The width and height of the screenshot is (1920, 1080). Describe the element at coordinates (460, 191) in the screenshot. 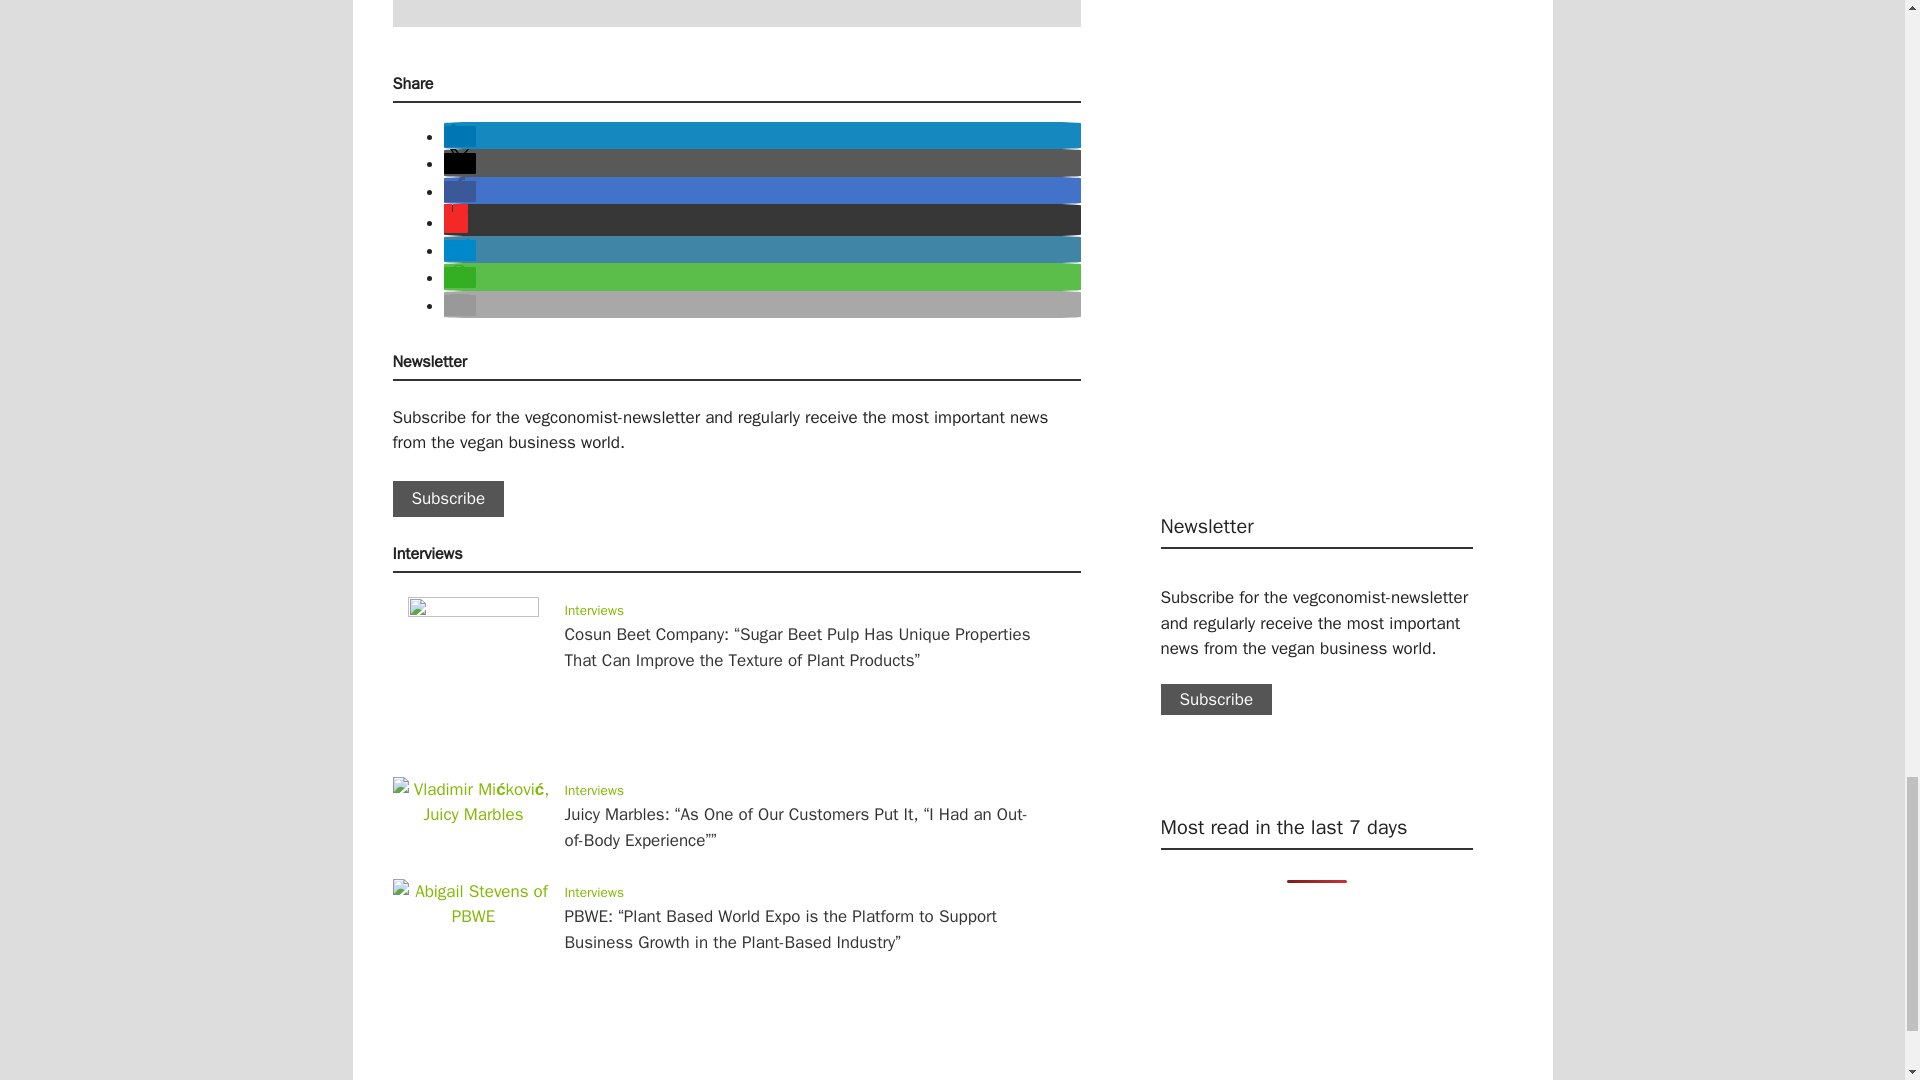

I see `Share on Facebook` at that location.